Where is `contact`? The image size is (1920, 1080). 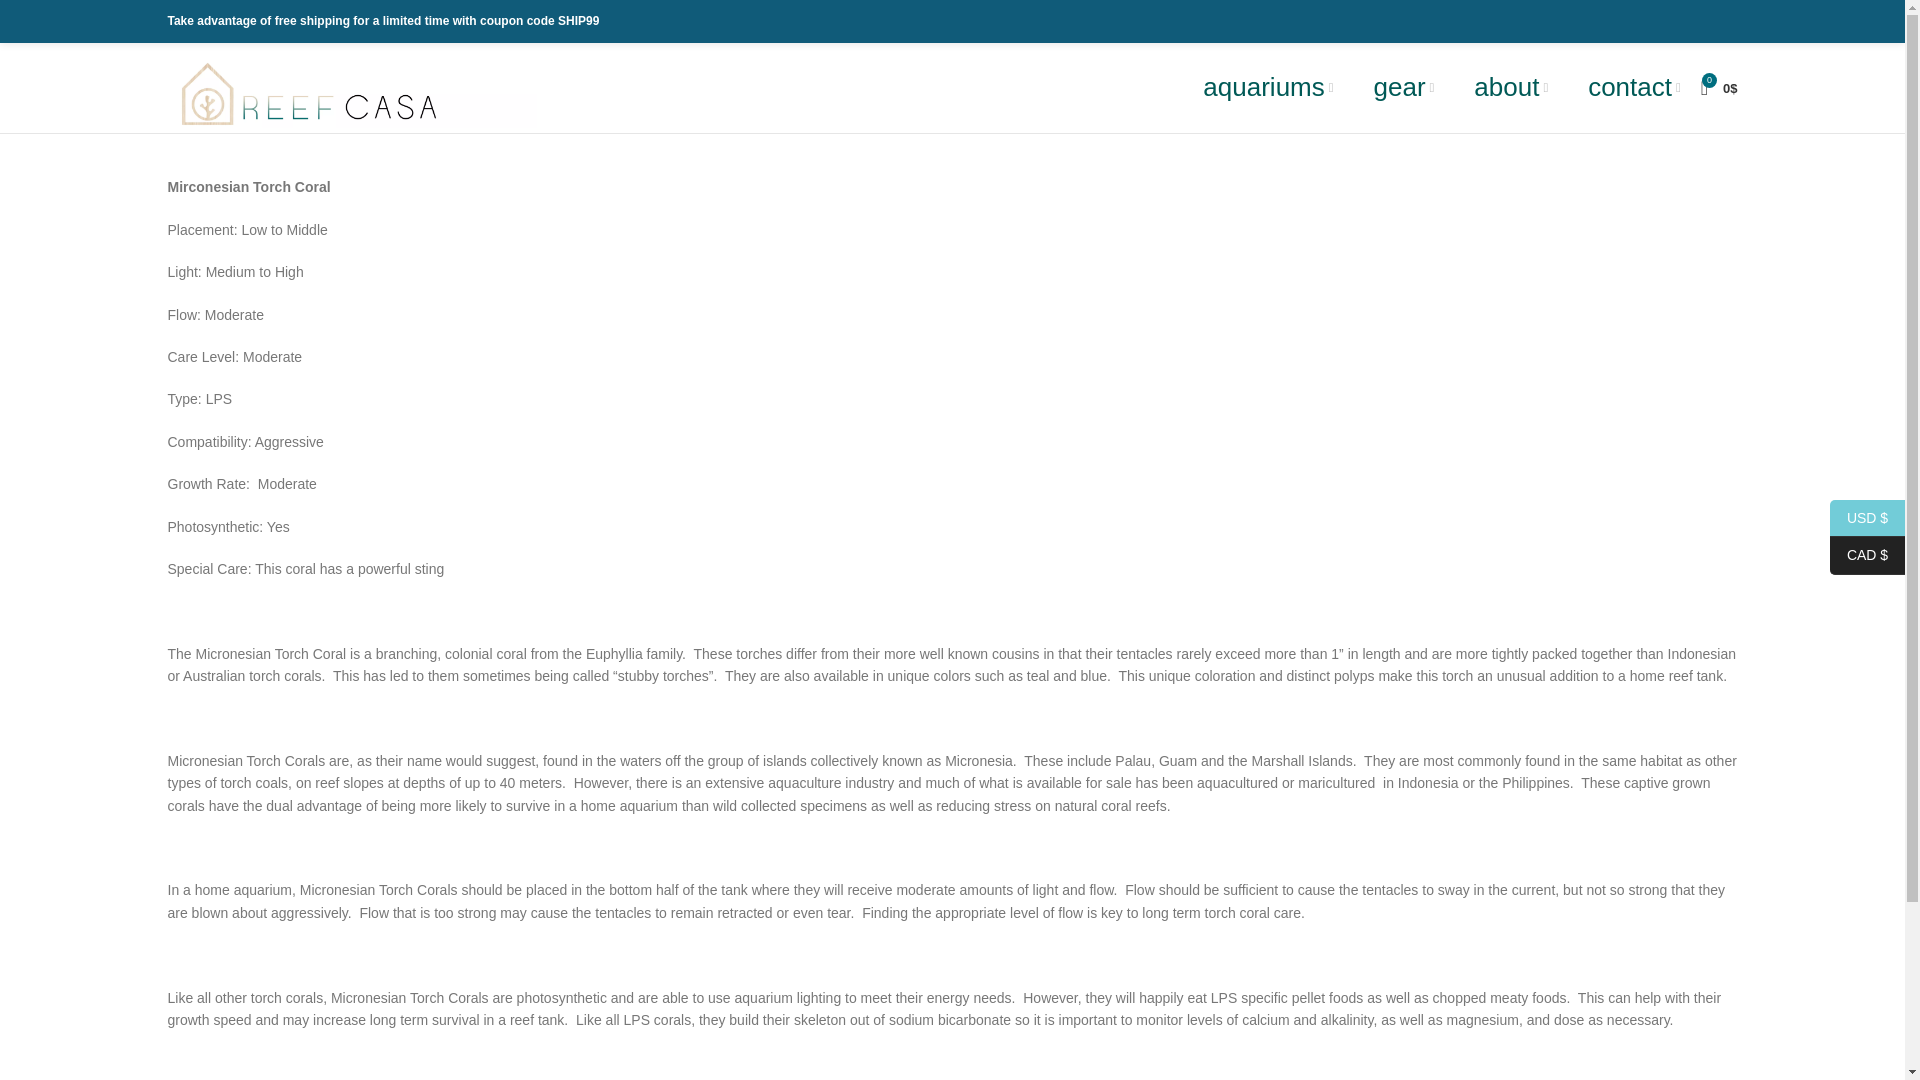 contact is located at coordinates (1634, 88).